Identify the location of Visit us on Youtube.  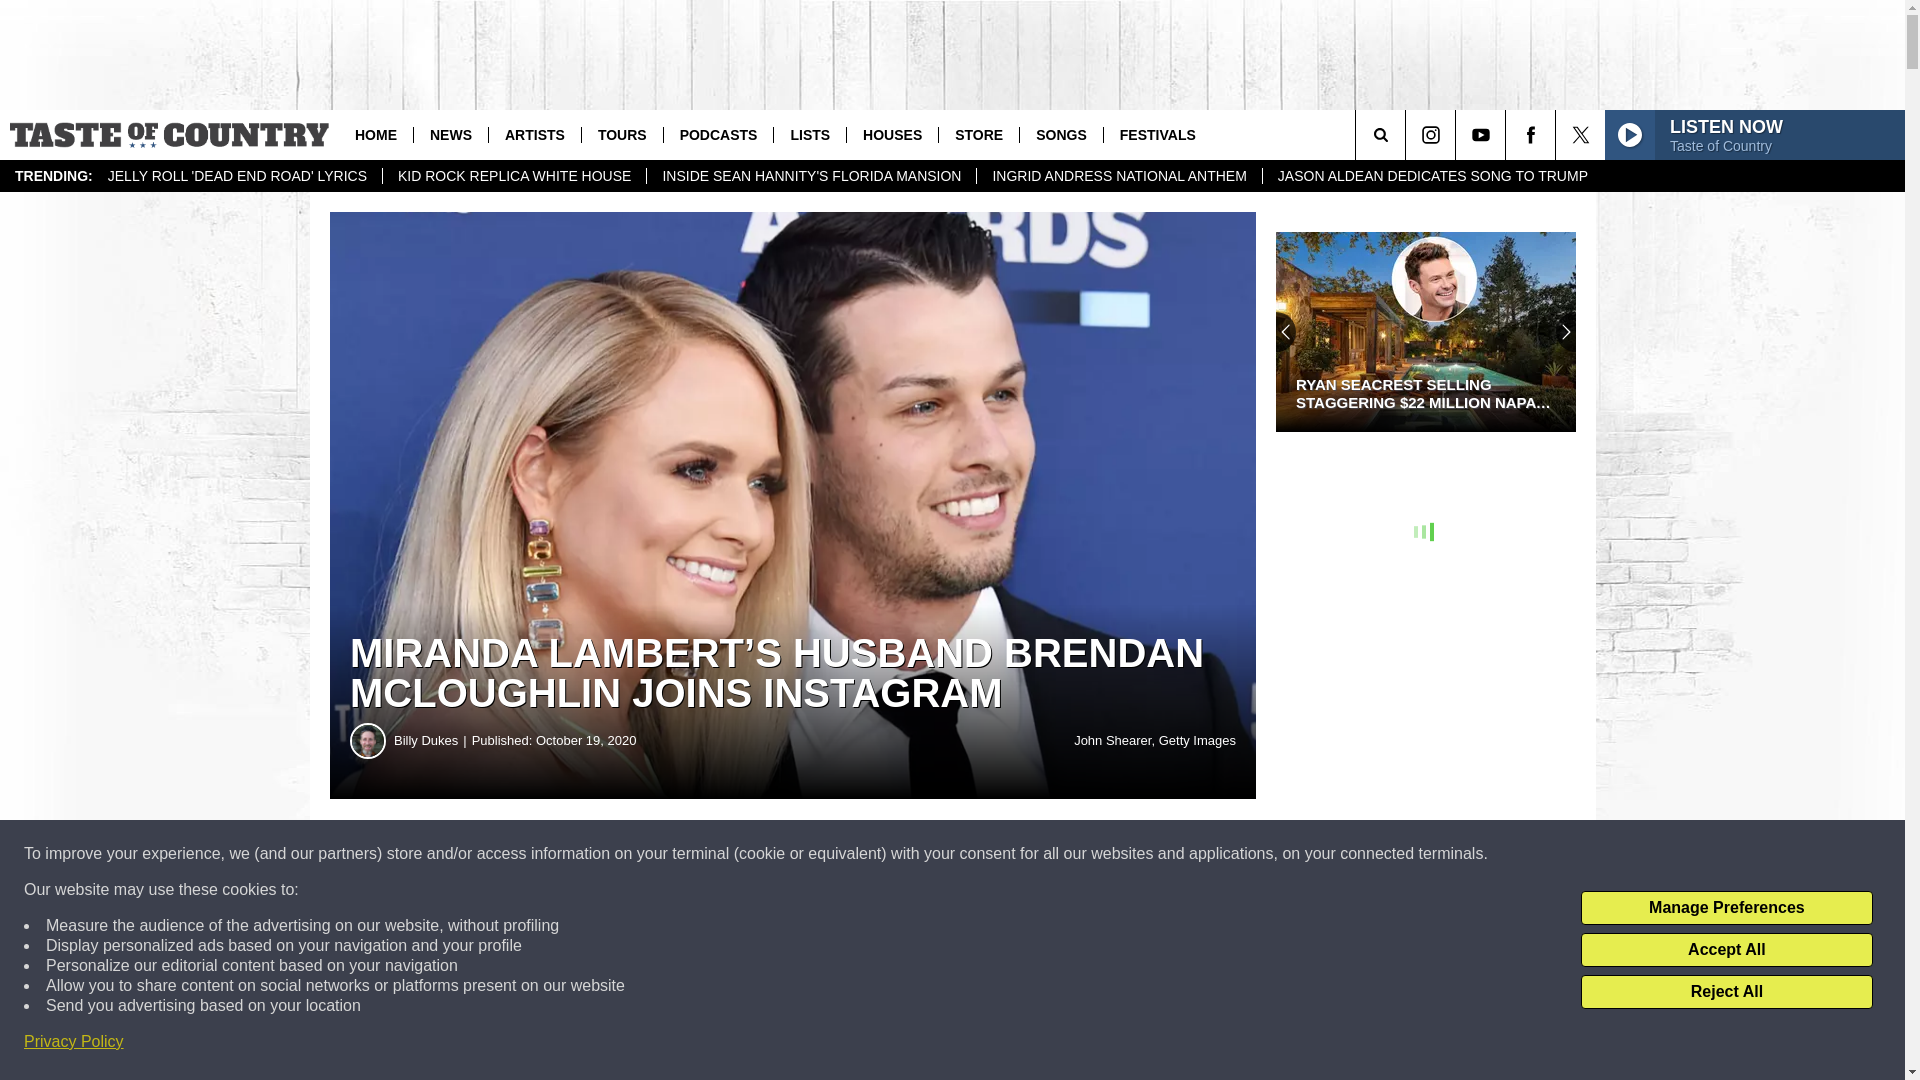
(1480, 134).